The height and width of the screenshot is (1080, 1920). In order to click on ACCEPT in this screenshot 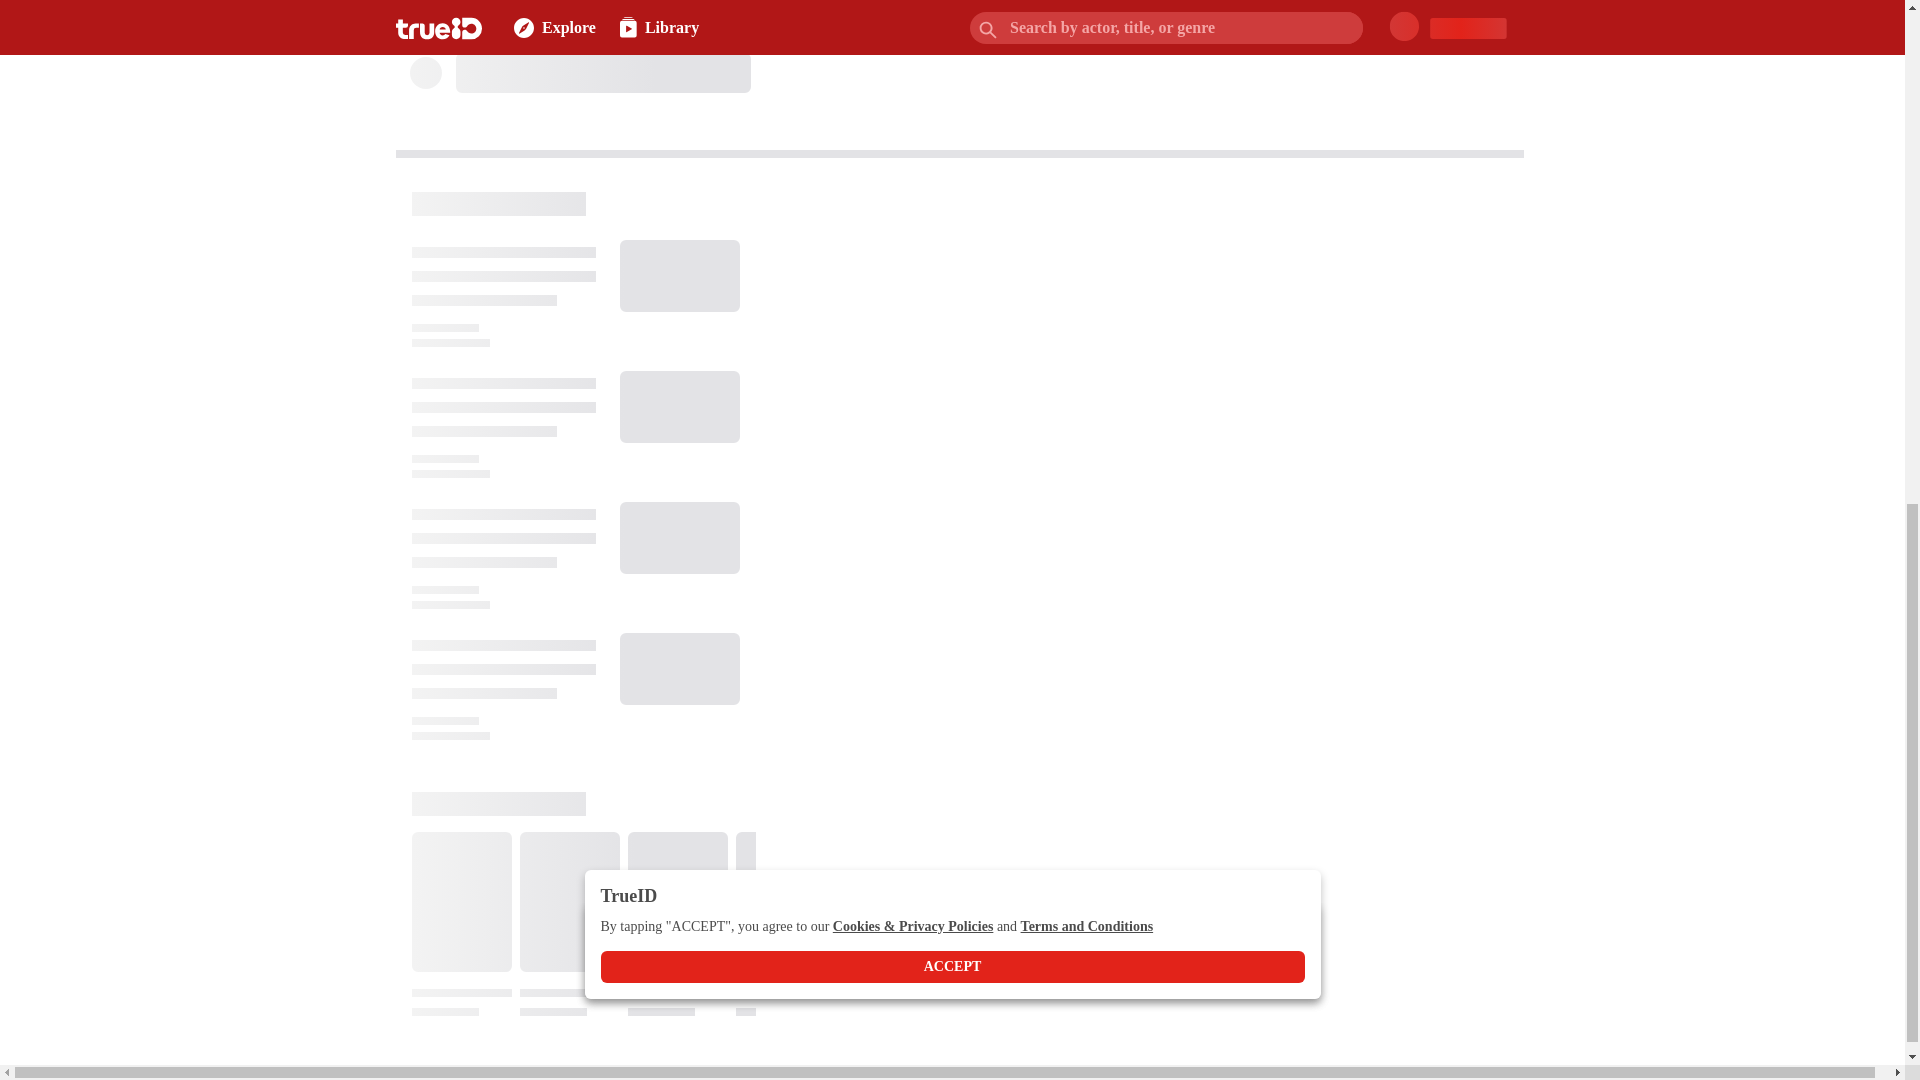, I will do `click(951, 7)`.